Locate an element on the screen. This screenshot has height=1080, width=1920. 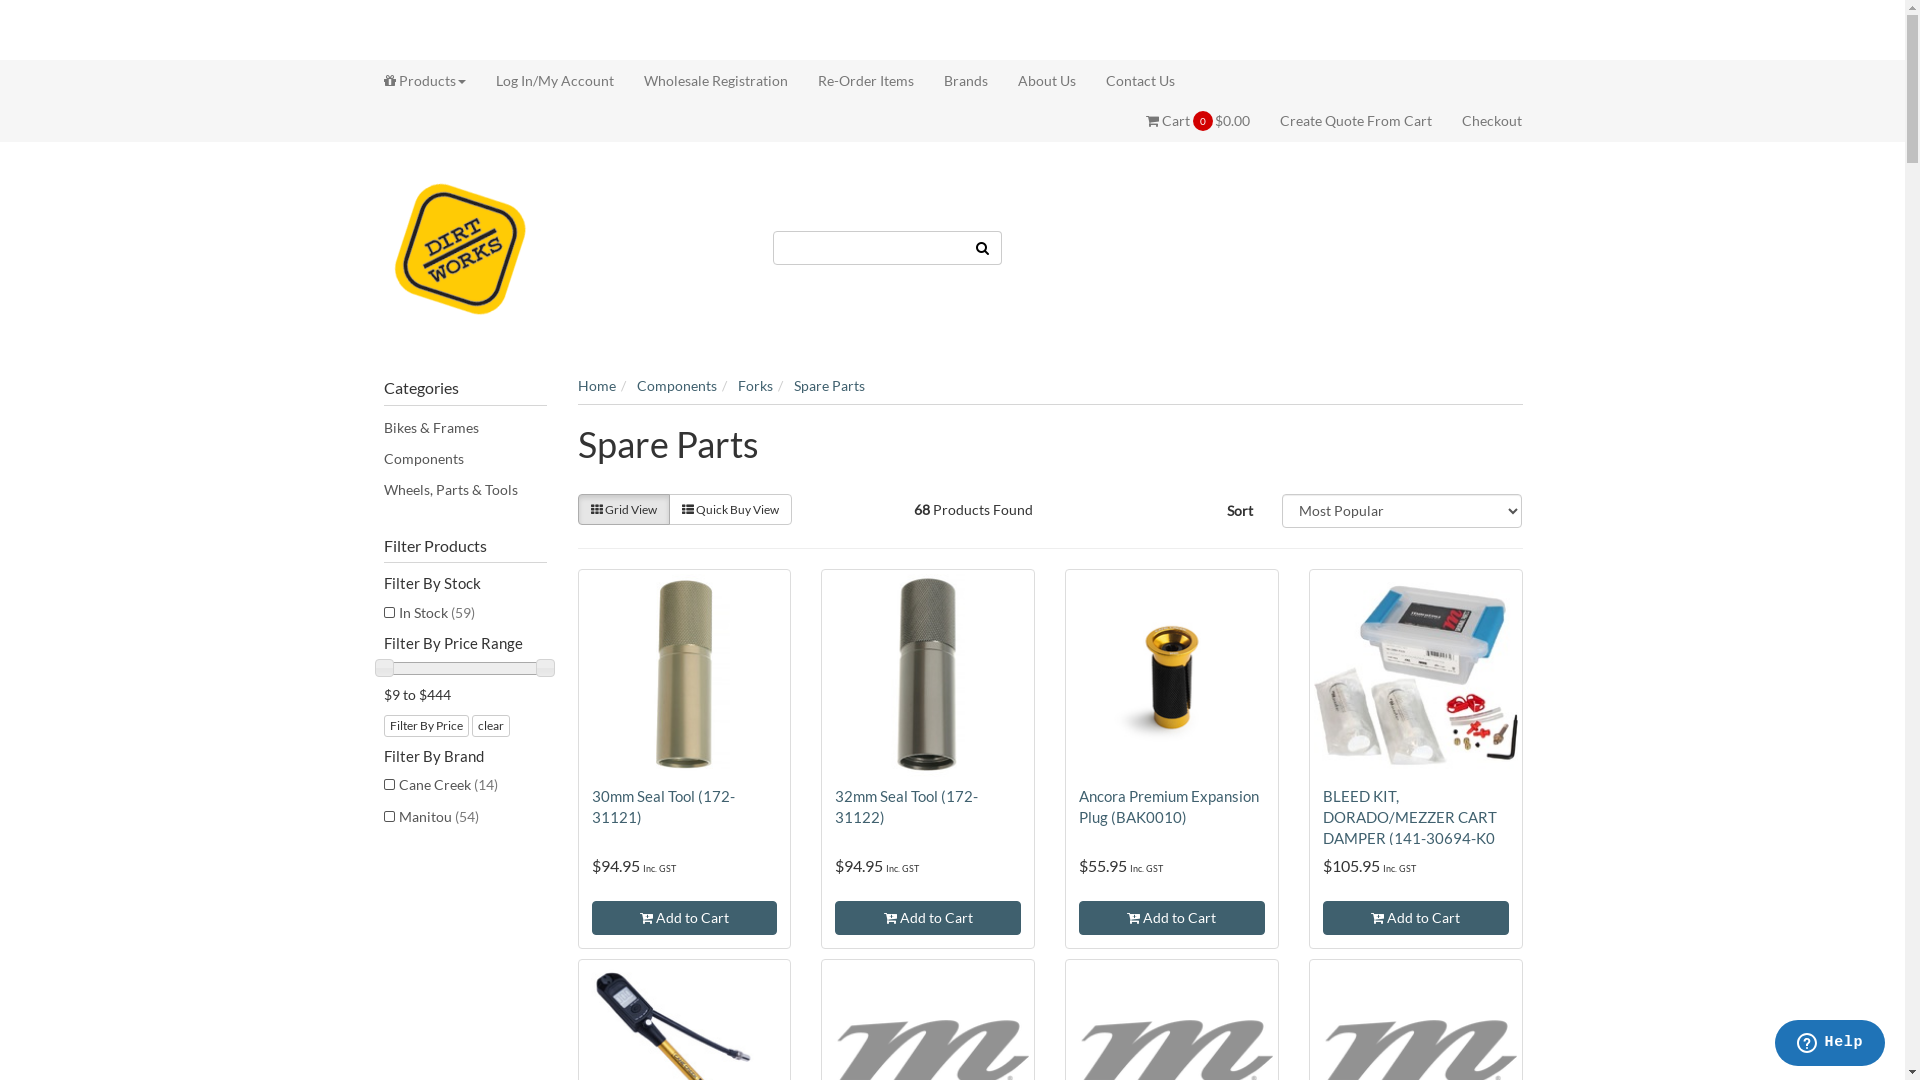
Add to Cart is located at coordinates (685, 918).